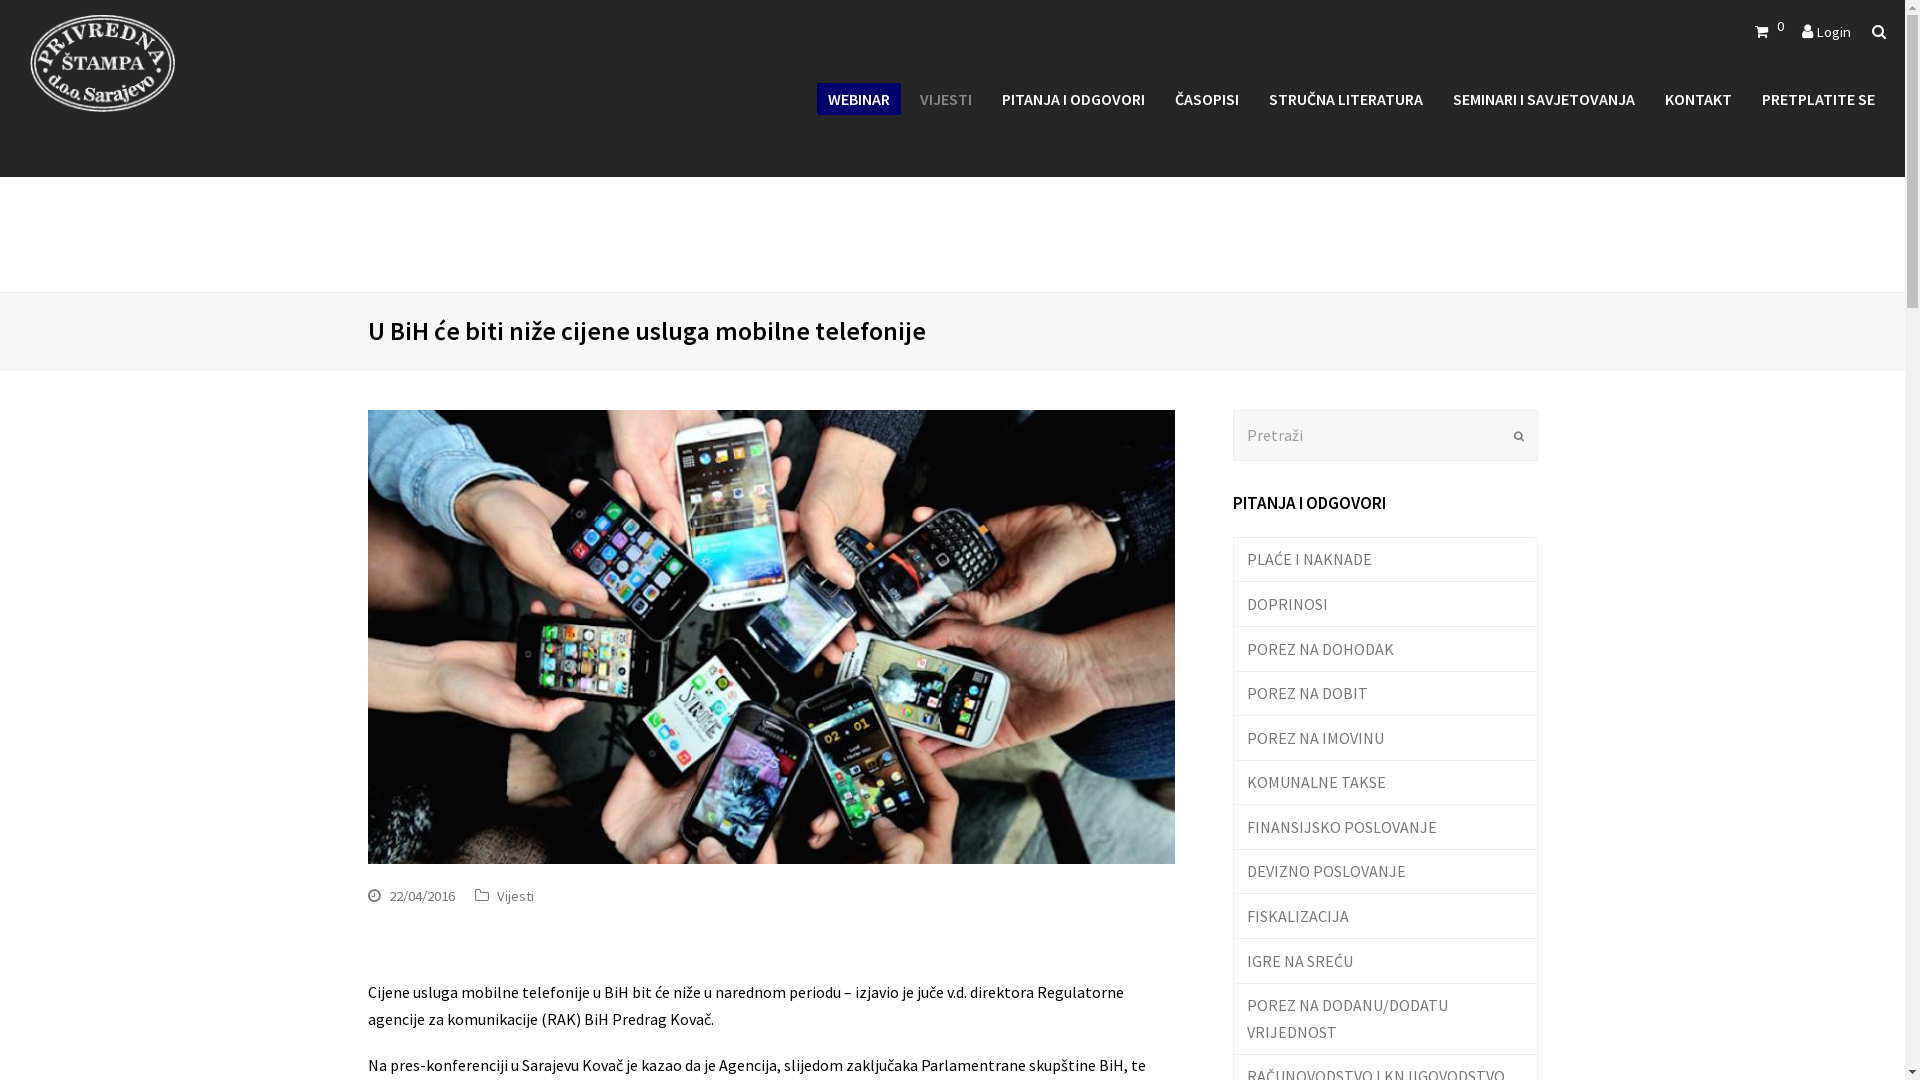 The image size is (1920, 1080). I want to click on Submit, so click(1519, 436).